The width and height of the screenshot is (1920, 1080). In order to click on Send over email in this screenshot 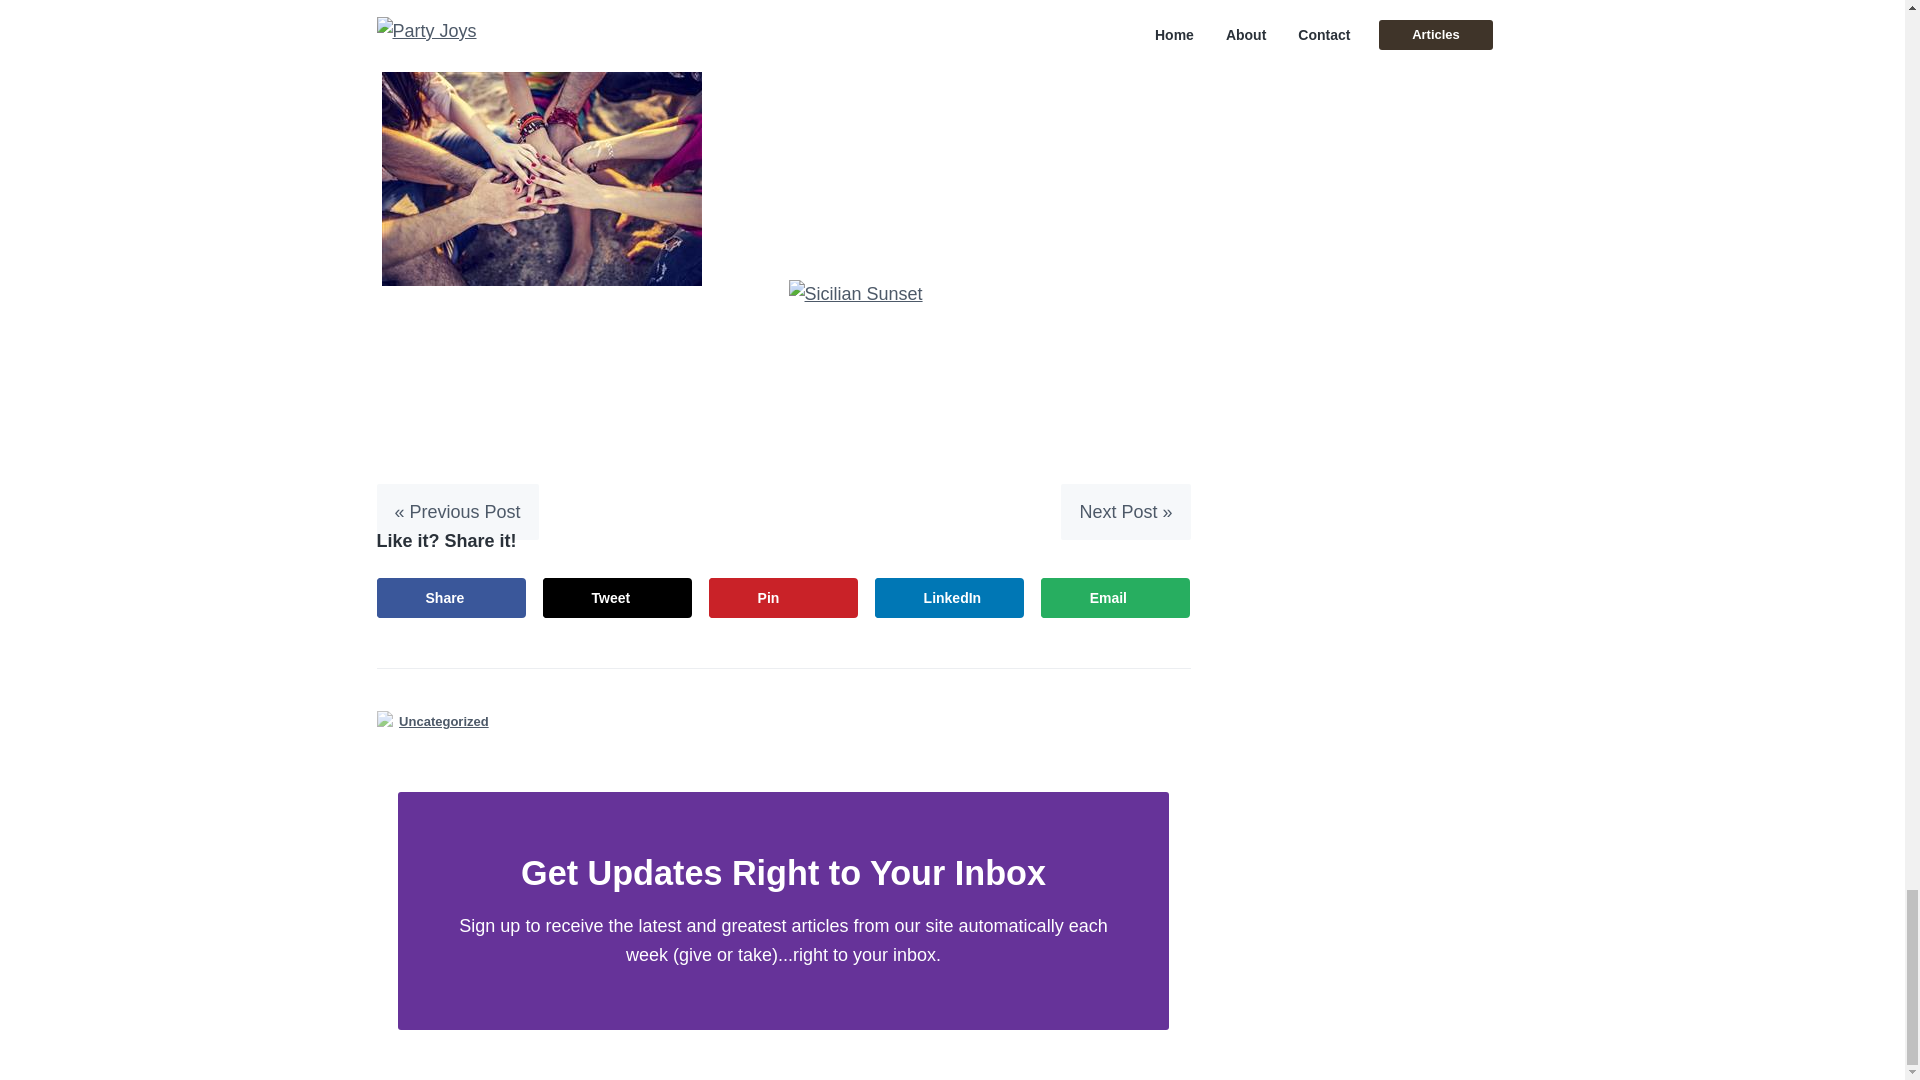, I will do `click(1115, 597)`.